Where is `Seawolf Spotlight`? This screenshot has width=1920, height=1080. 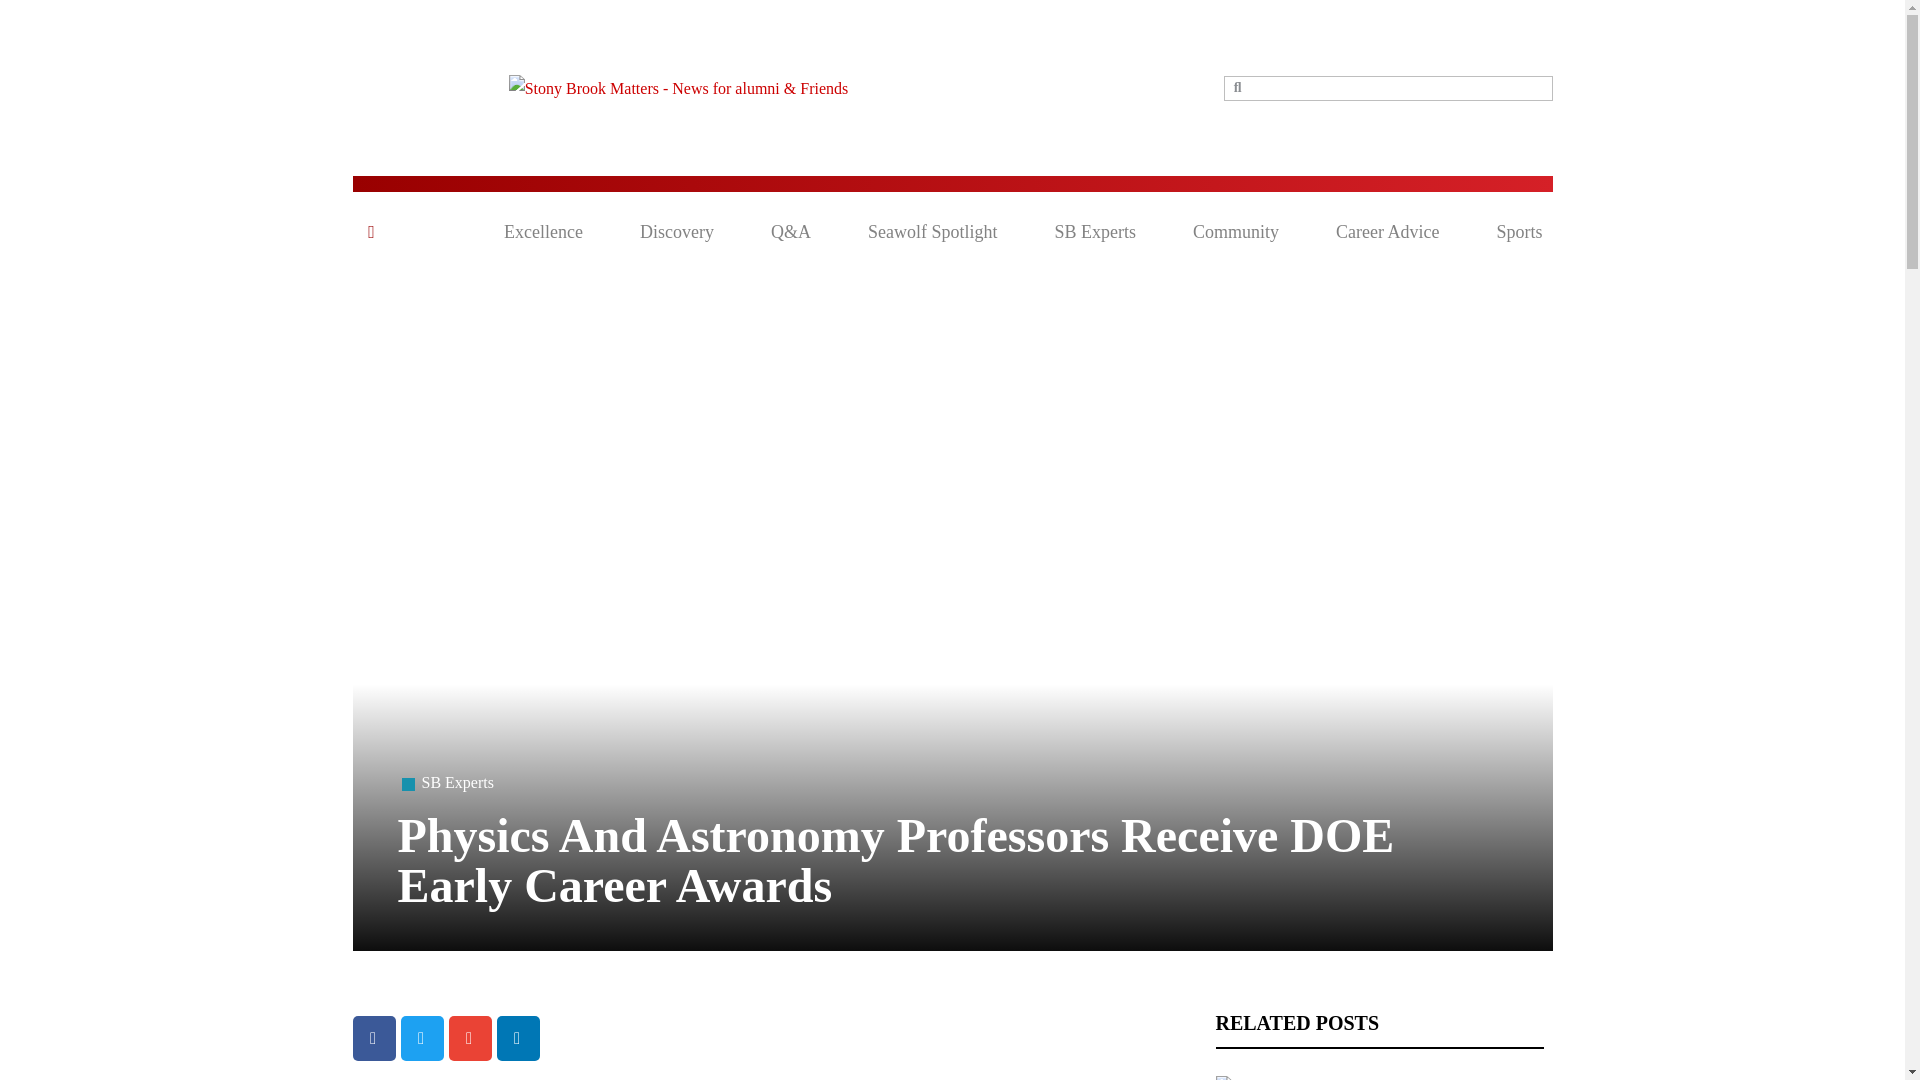 Seawolf Spotlight is located at coordinates (932, 232).